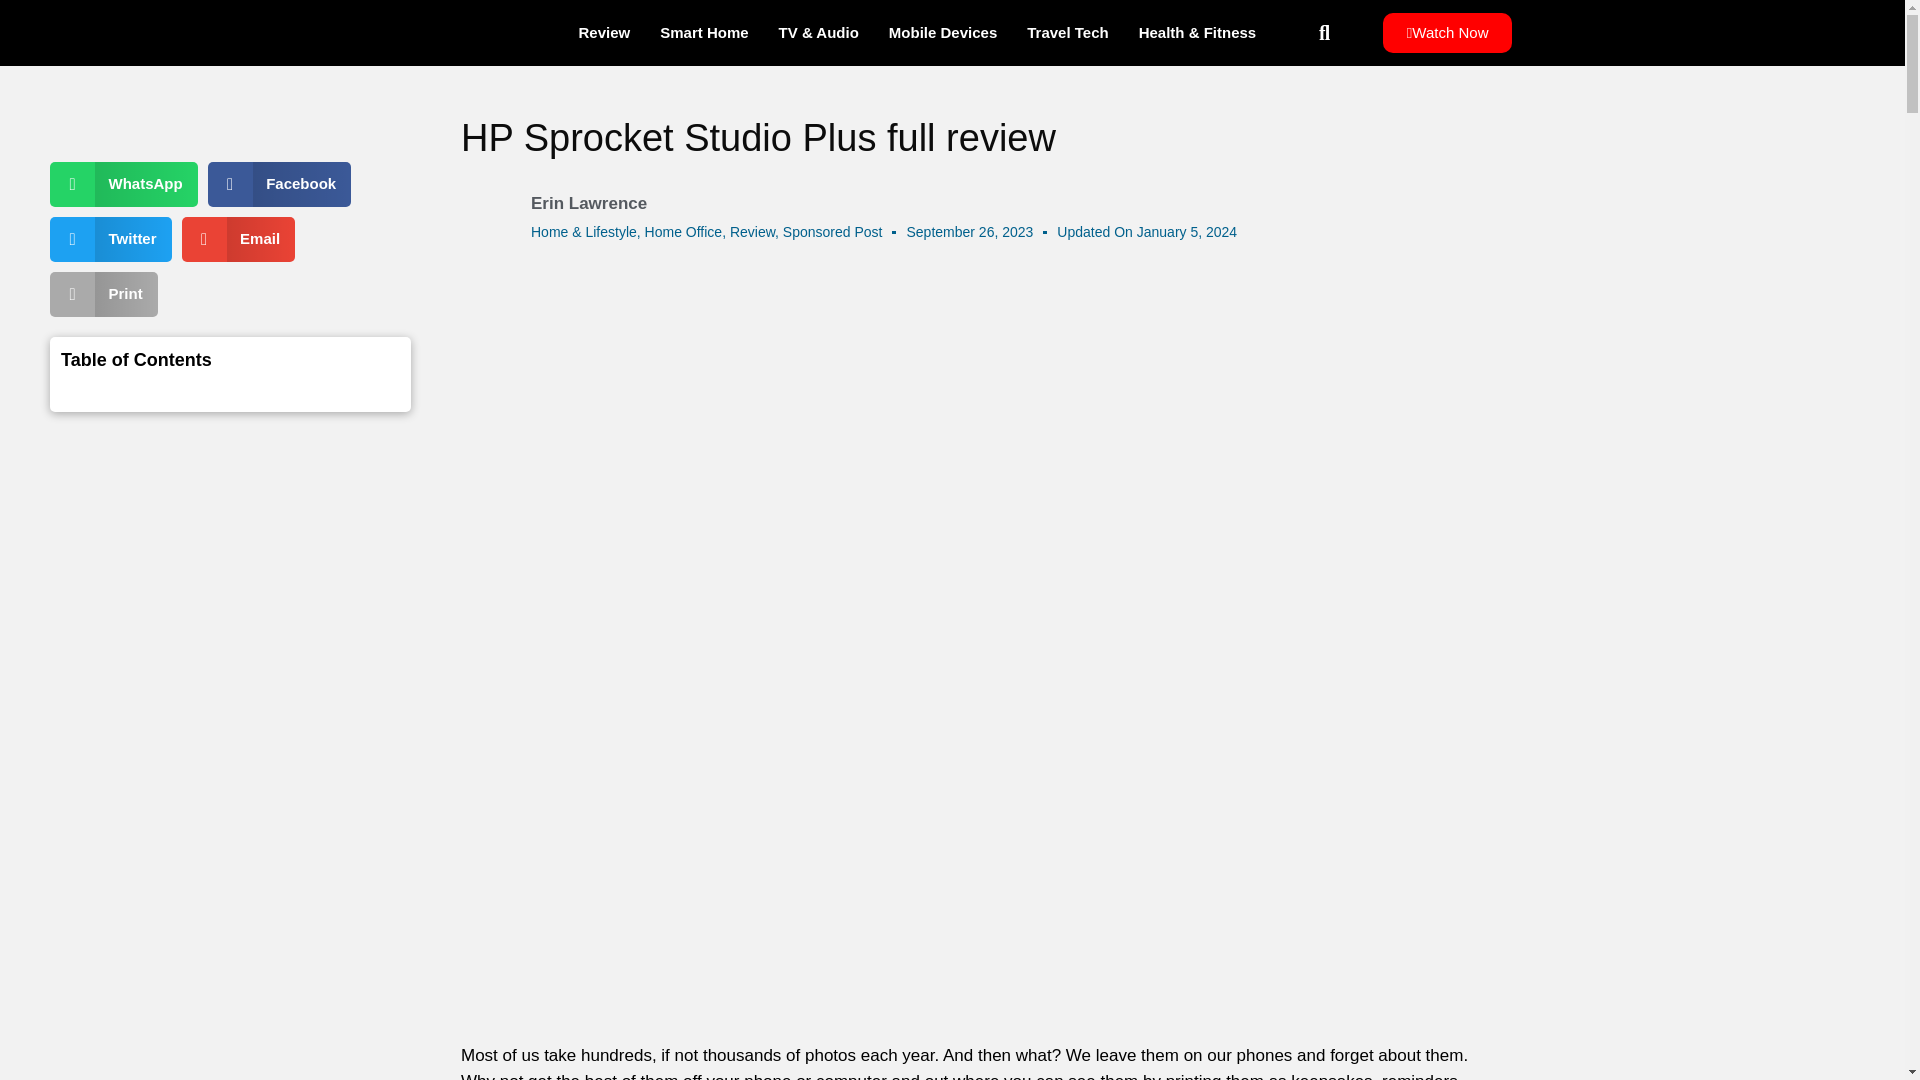 Image resolution: width=1920 pixels, height=1080 pixels. I want to click on Home Office, so click(684, 231).